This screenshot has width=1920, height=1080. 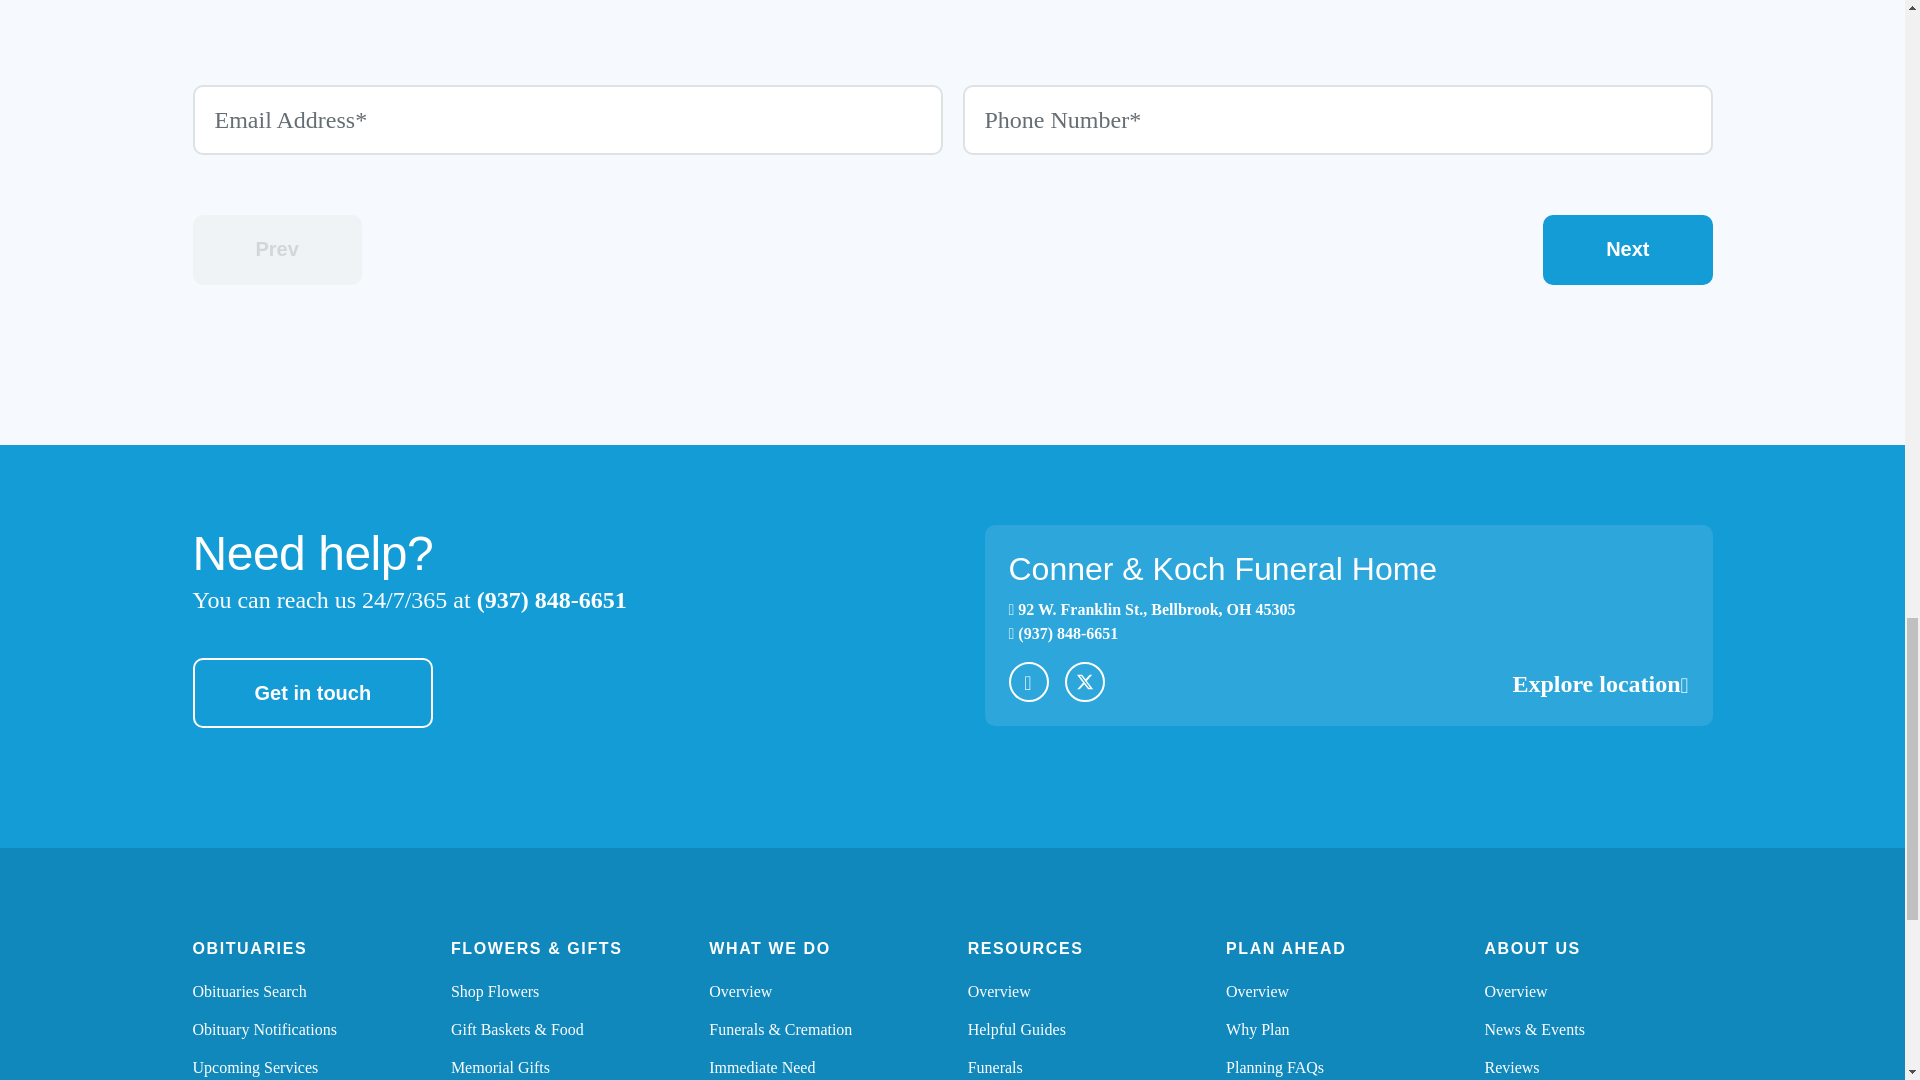 What do you see at coordinates (312, 692) in the screenshot?
I see `Get in touch` at bounding box center [312, 692].